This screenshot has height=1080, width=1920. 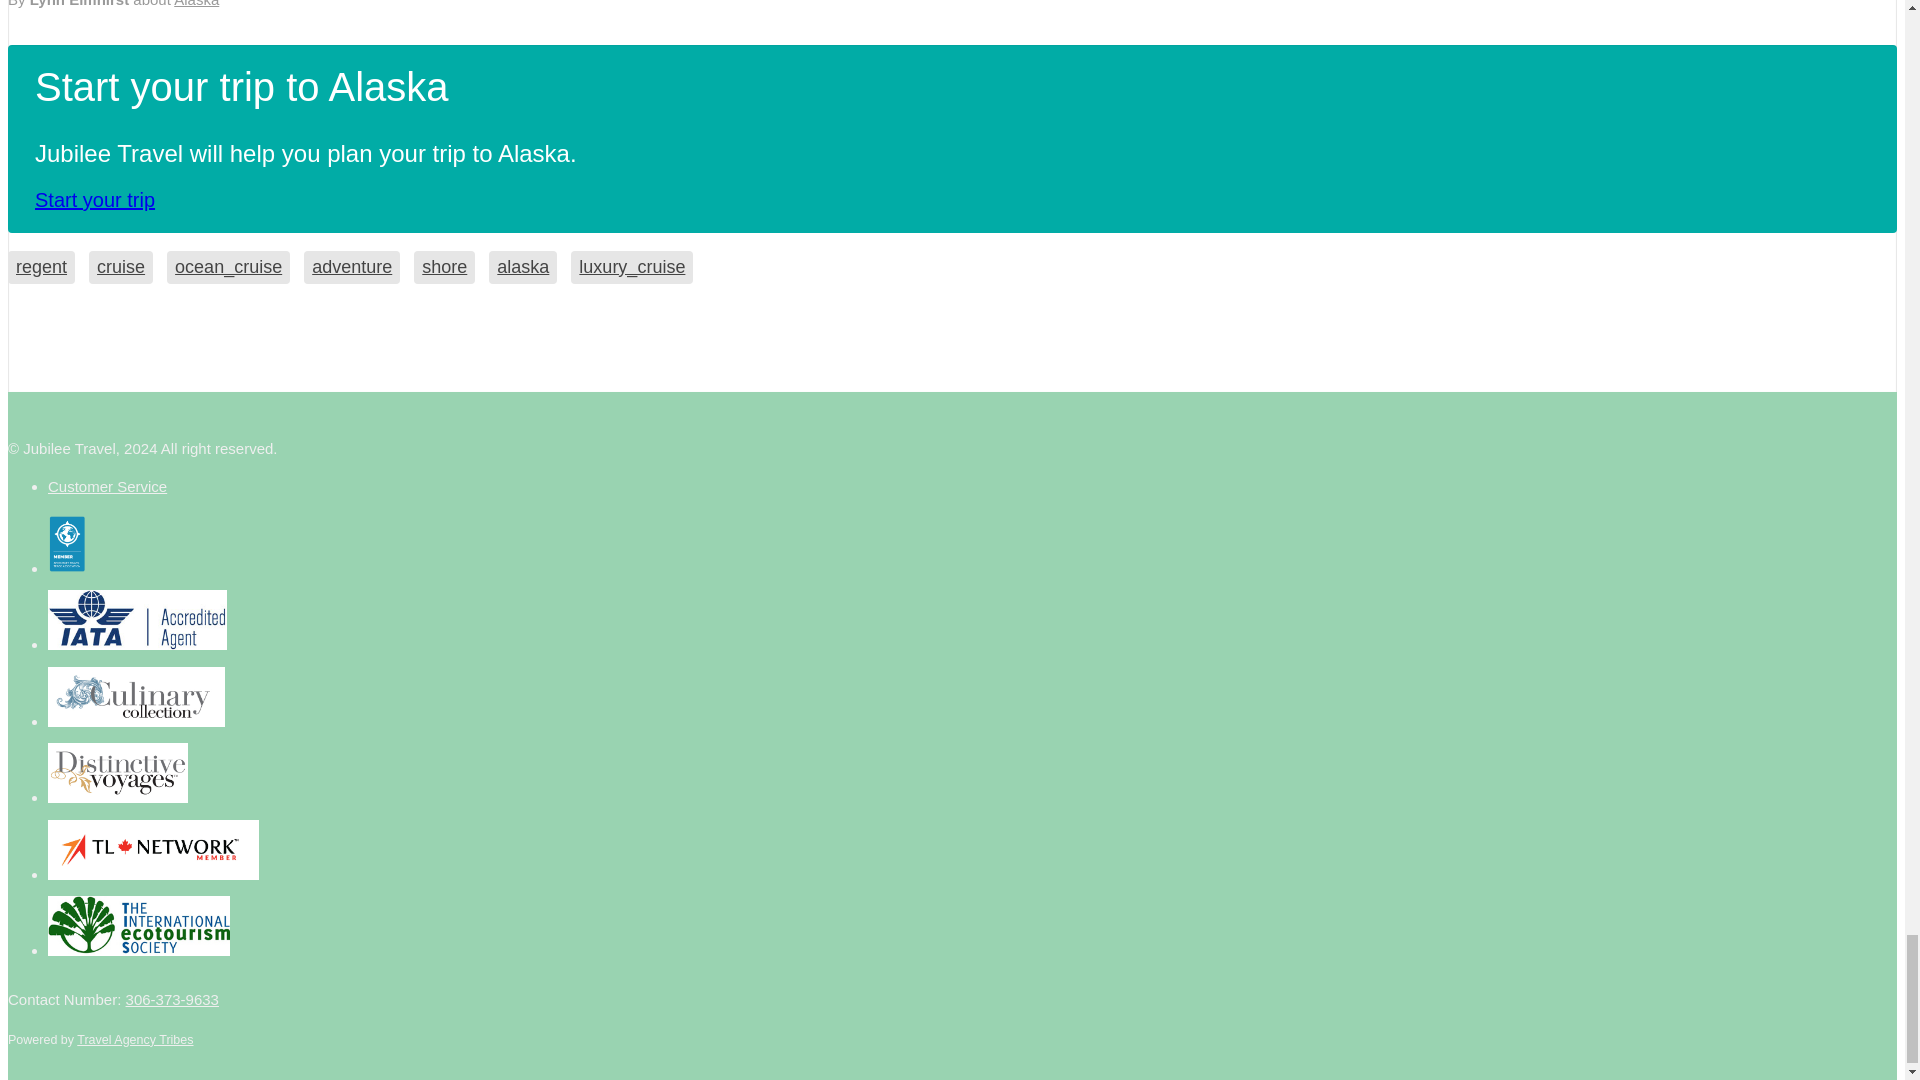 I want to click on shore, so click(x=444, y=267).